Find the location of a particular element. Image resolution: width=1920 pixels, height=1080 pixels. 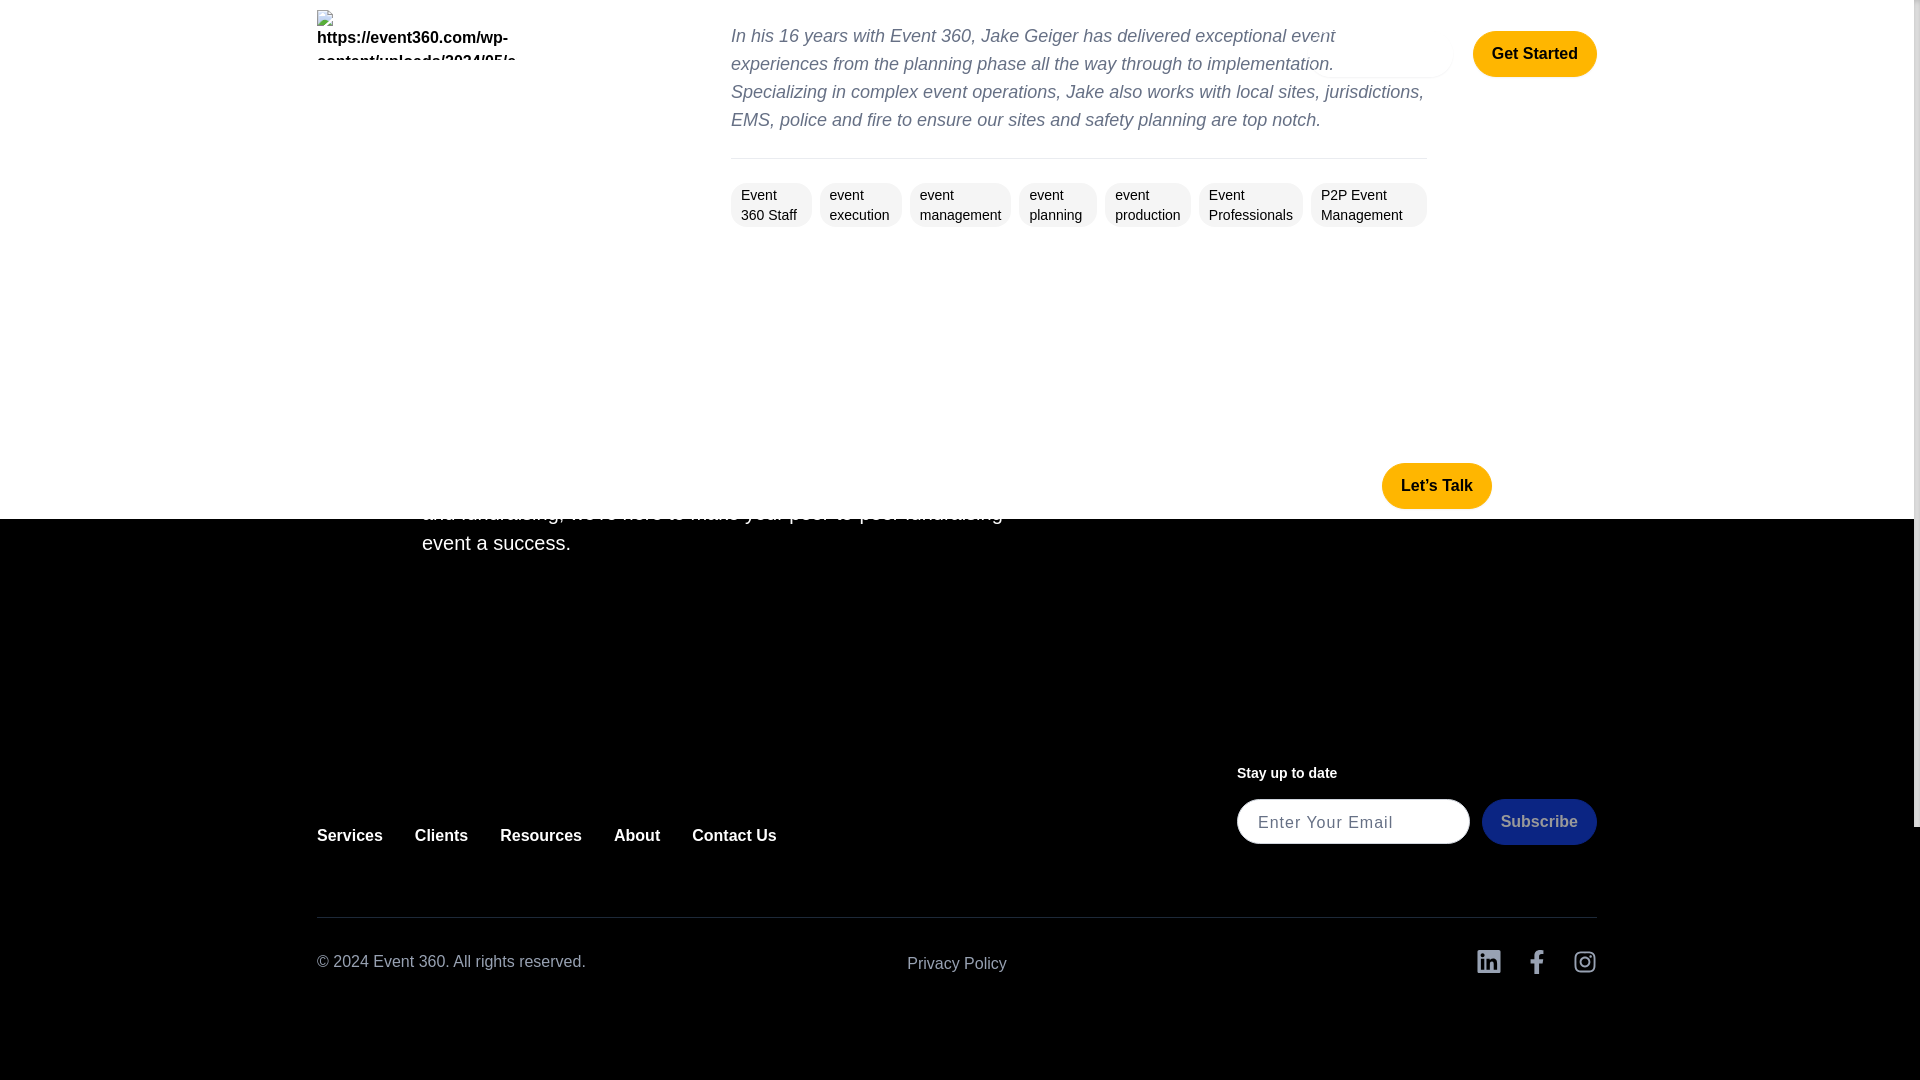

Clients is located at coordinates (441, 835).